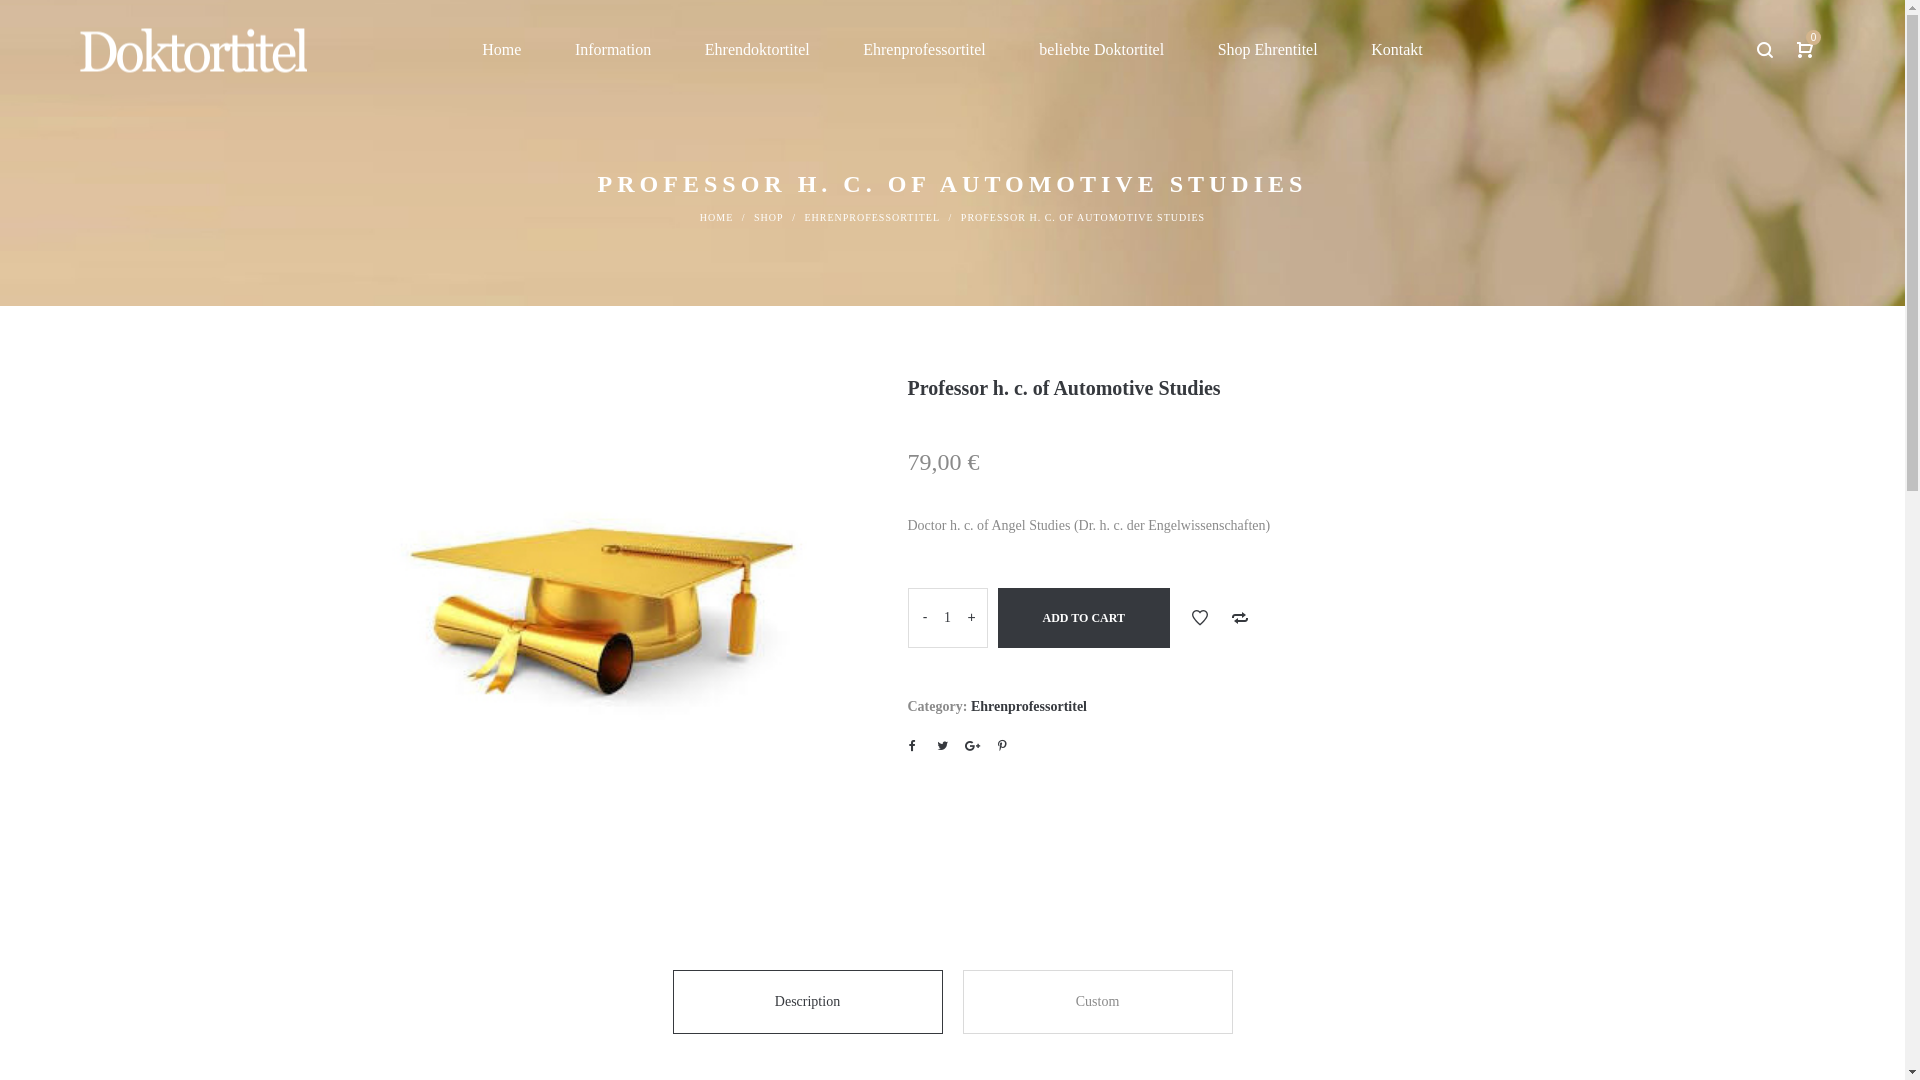 The image size is (1920, 1080). Describe the element at coordinates (769, 218) in the screenshot. I see `SHOP` at that location.